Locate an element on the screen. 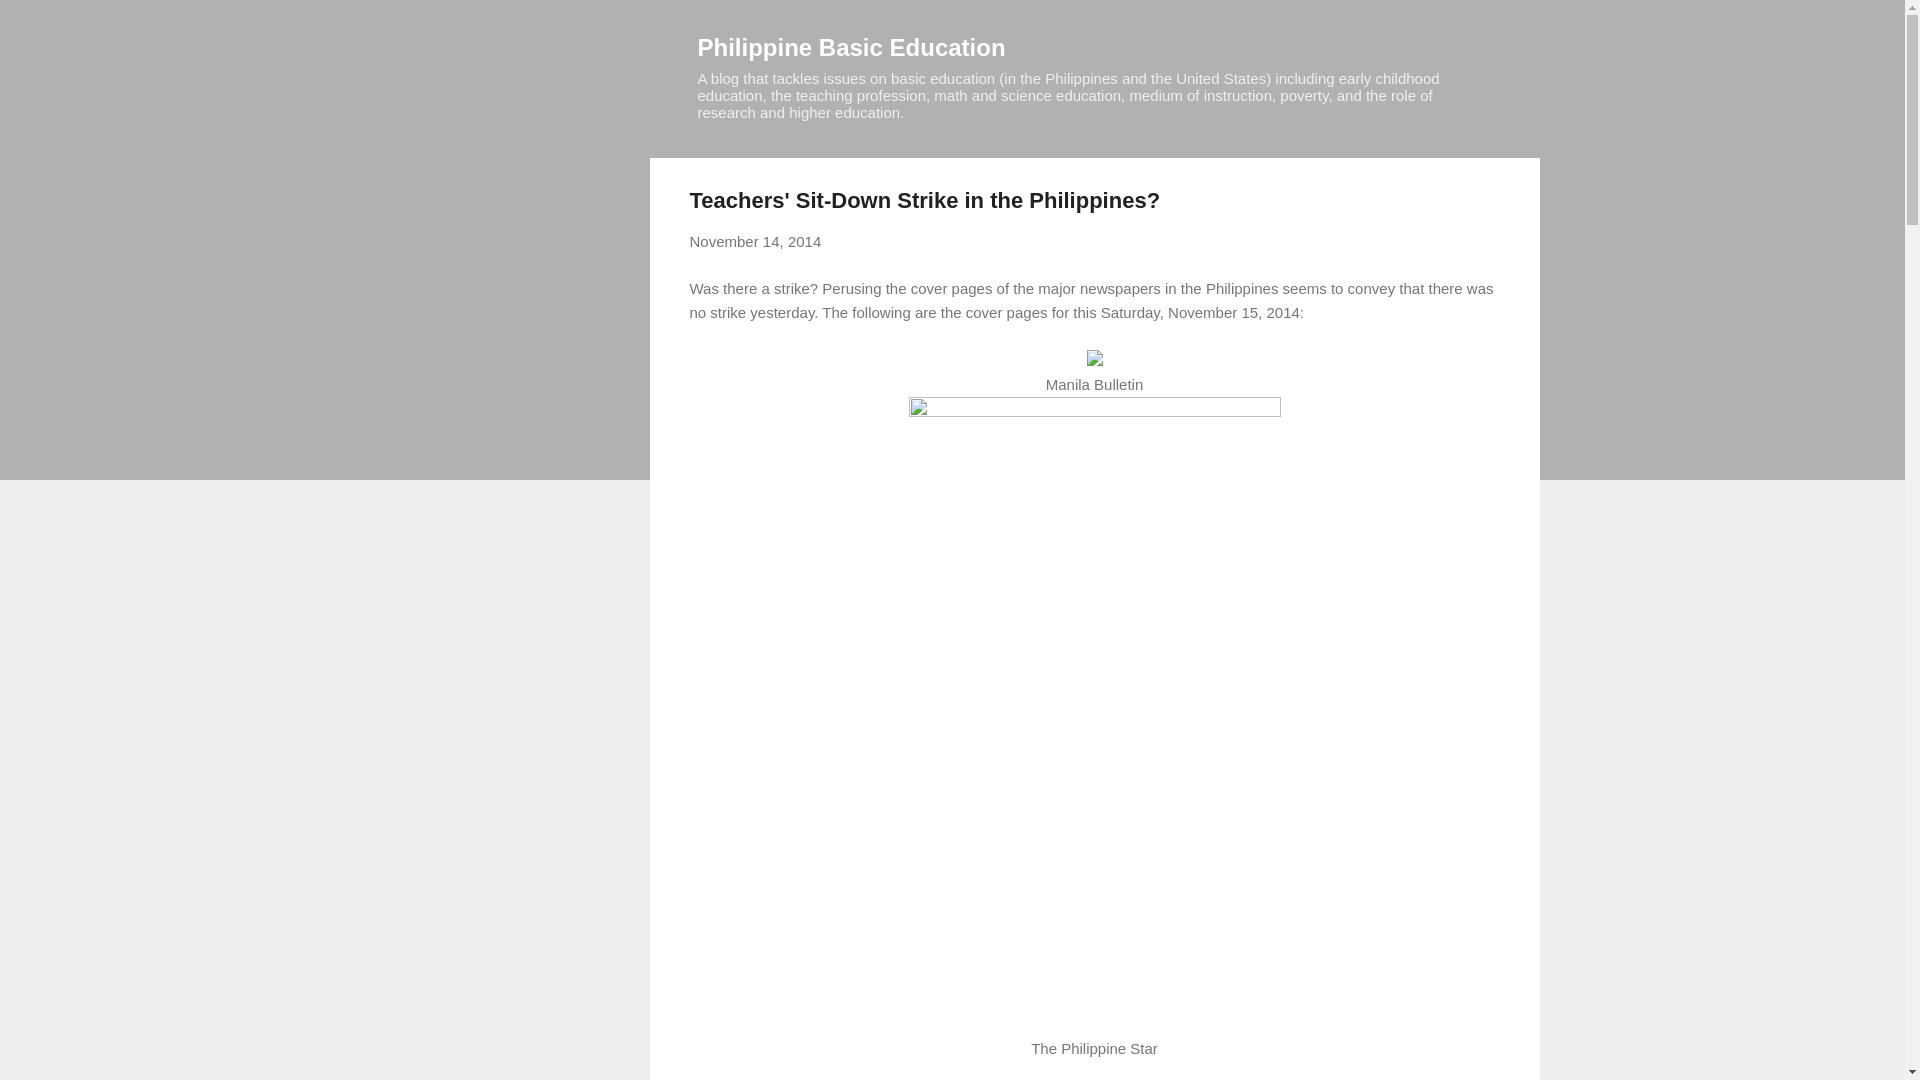  November 14, 2014 is located at coordinates (755, 241).